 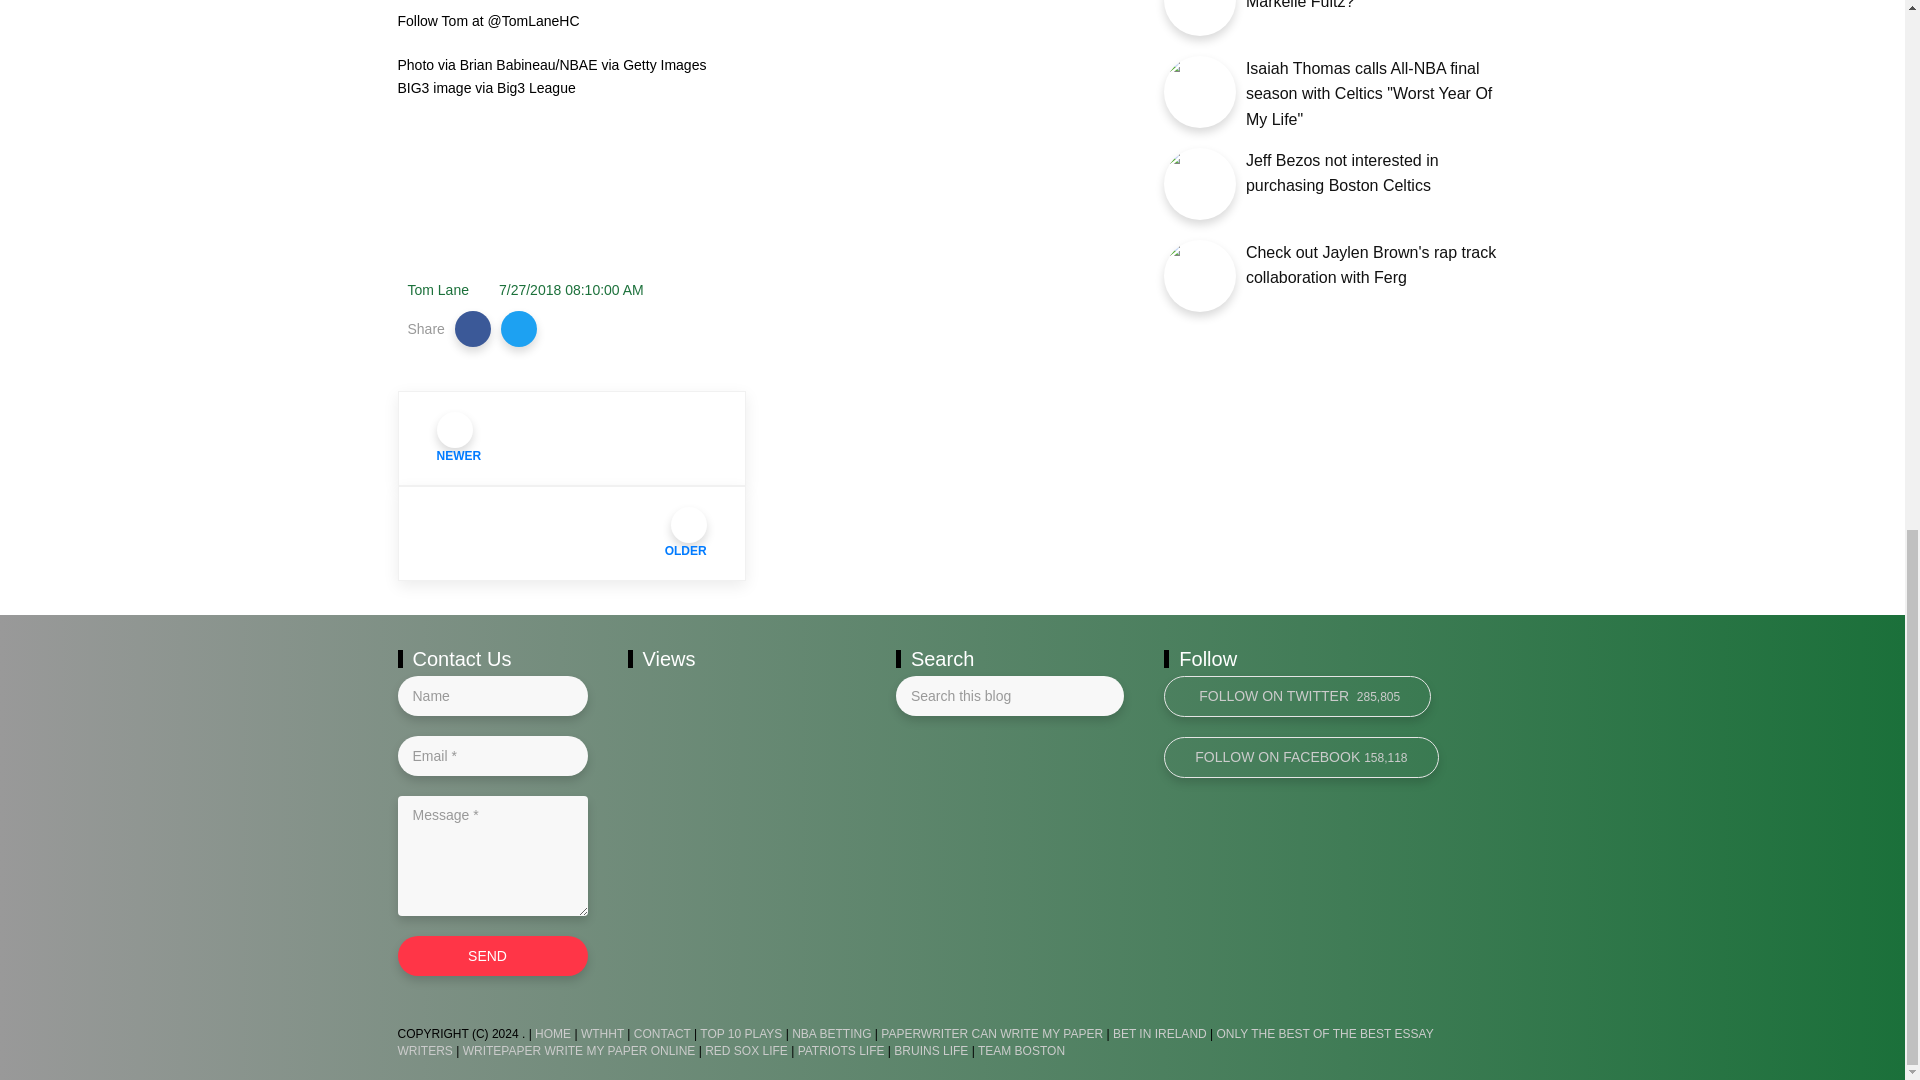 I want to click on Tom Lane, so click(x=438, y=290).